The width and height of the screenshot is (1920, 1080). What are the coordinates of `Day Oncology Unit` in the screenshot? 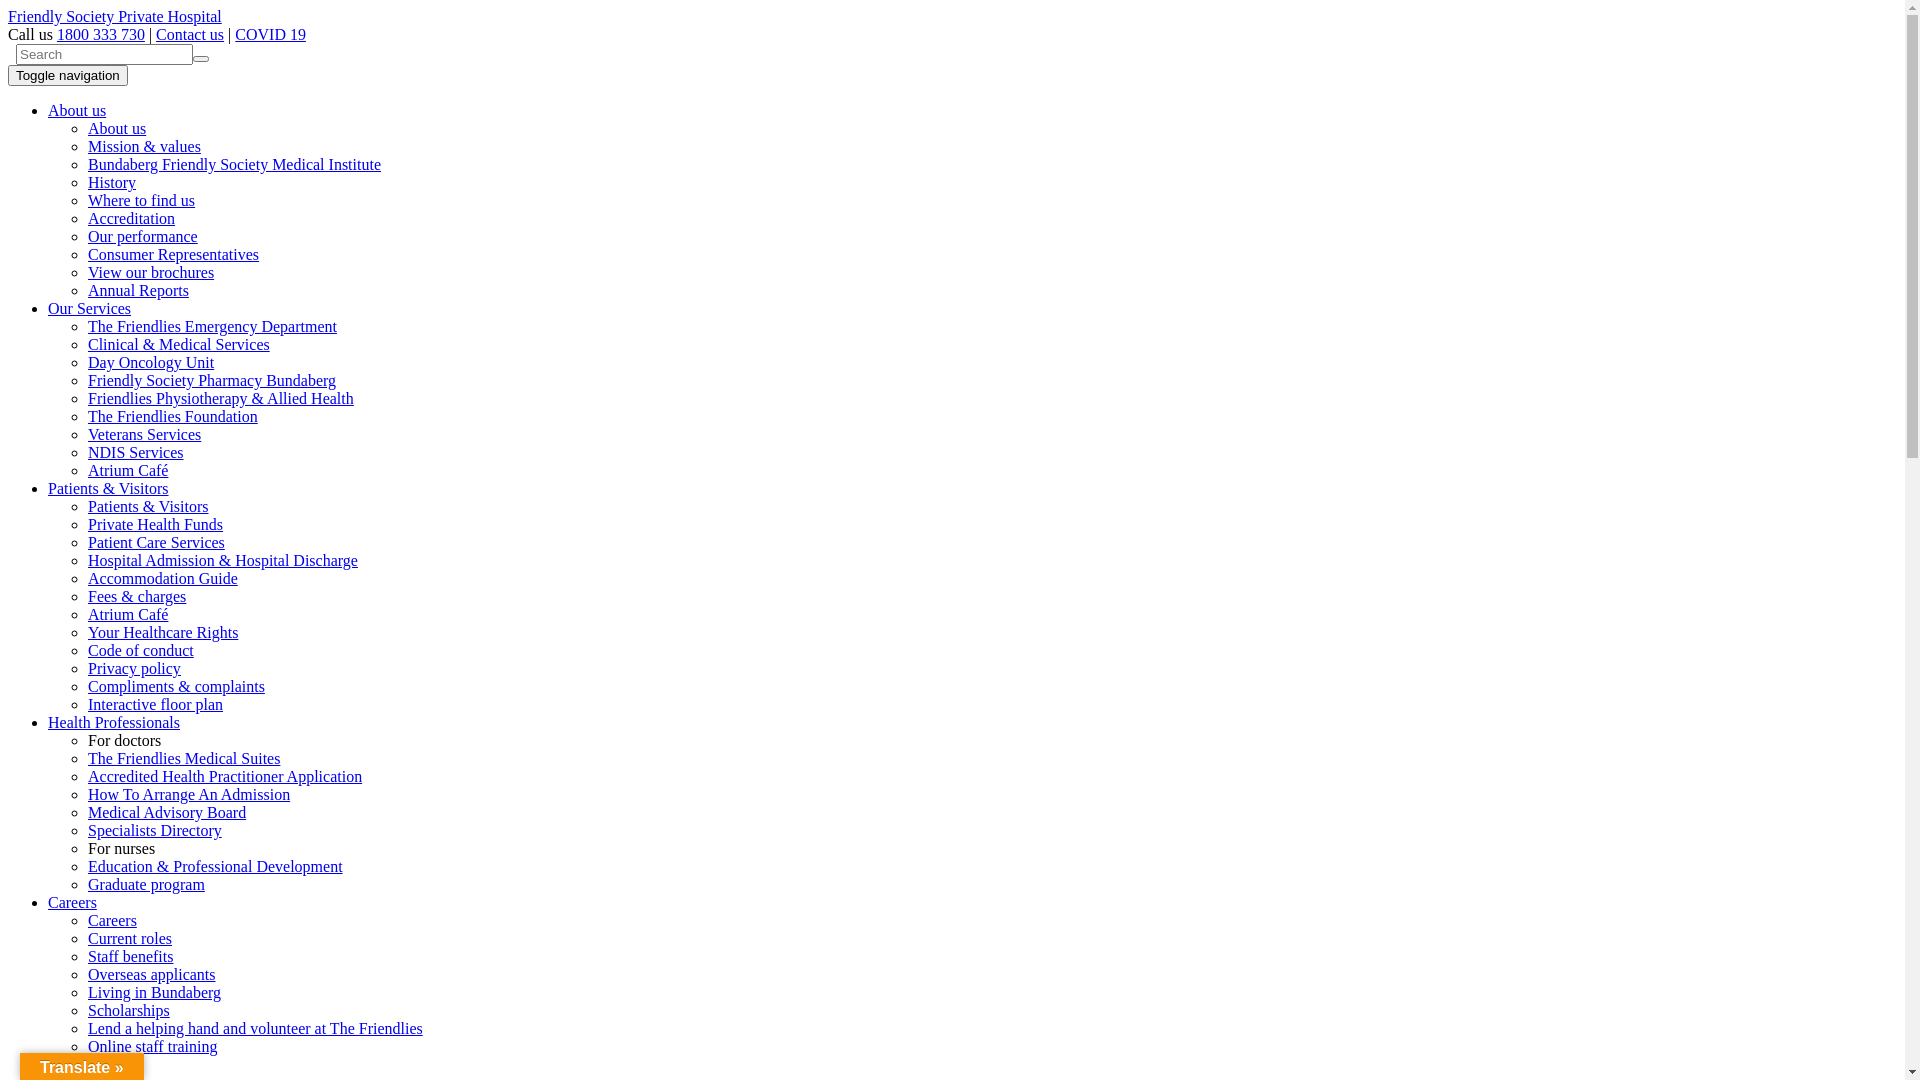 It's located at (151, 362).